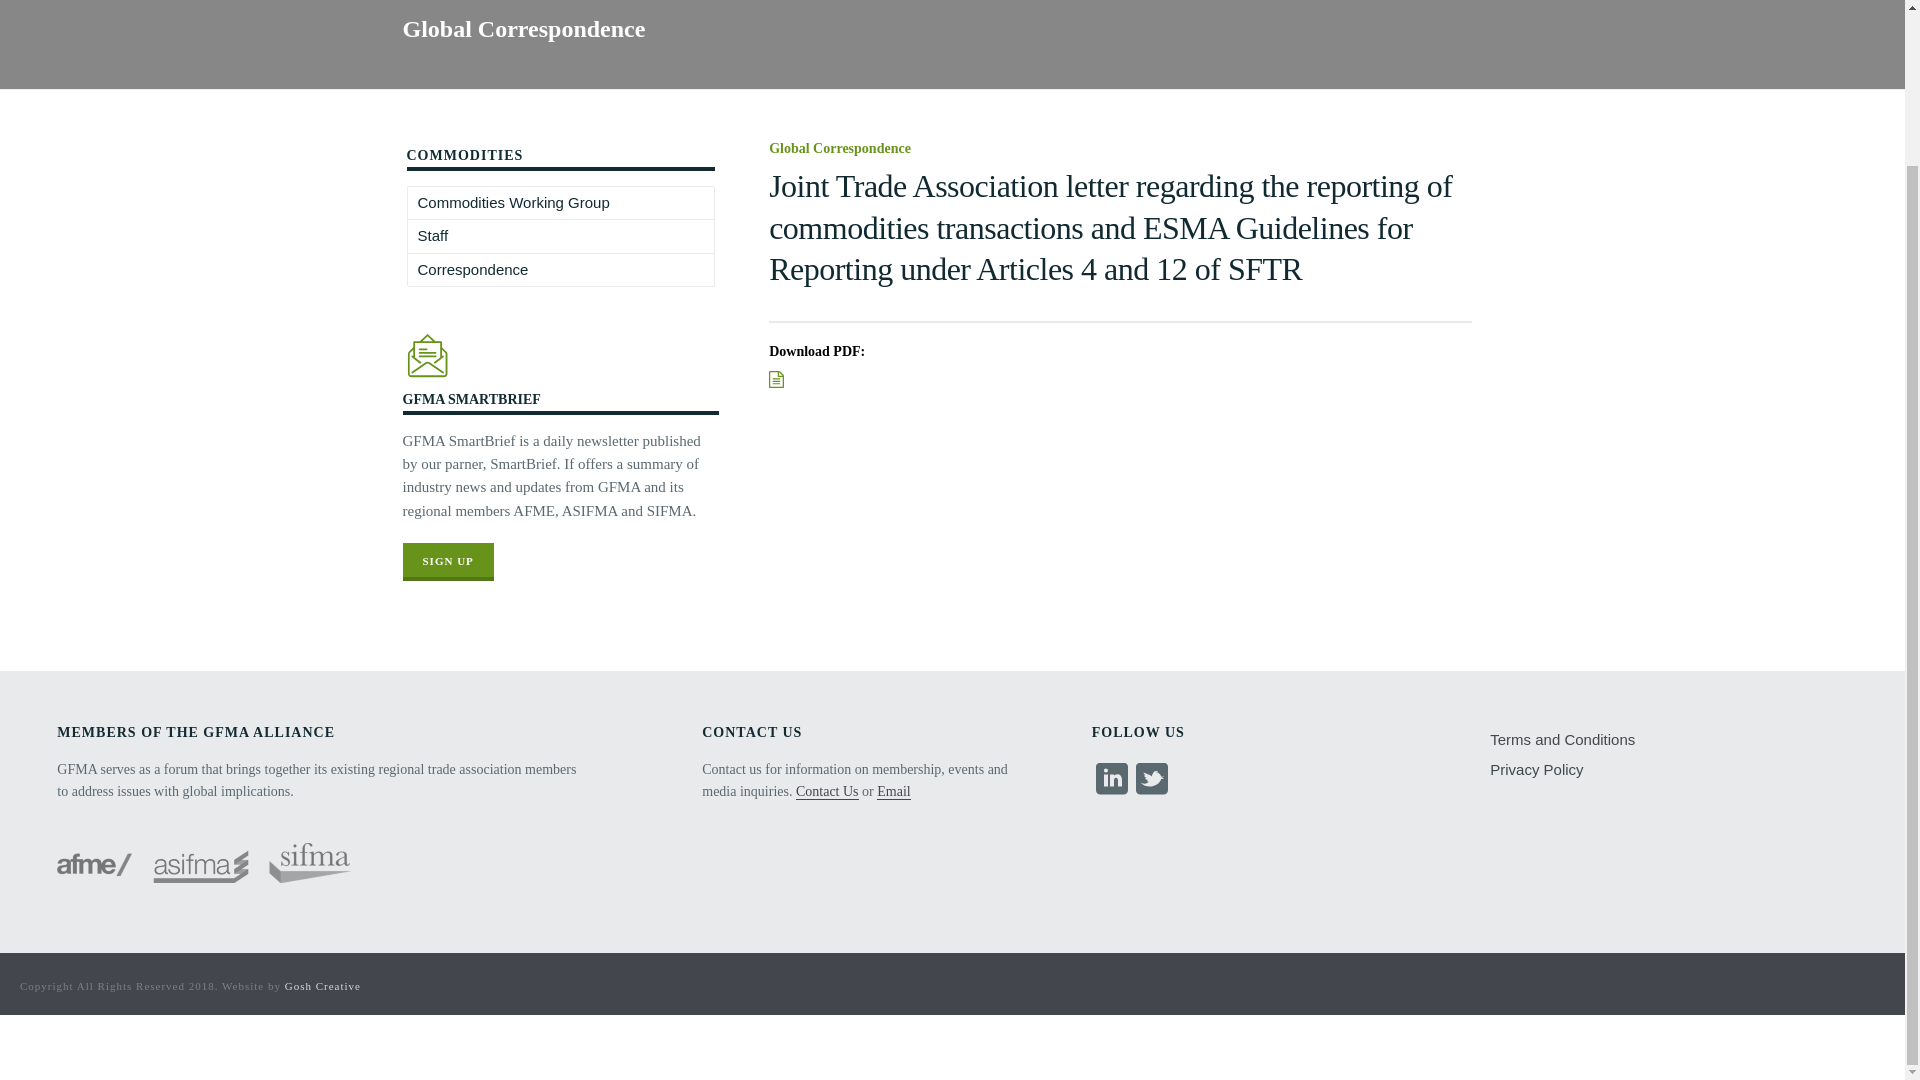  What do you see at coordinates (514, 202) in the screenshot?
I see `Commodities Working Group` at bounding box center [514, 202].